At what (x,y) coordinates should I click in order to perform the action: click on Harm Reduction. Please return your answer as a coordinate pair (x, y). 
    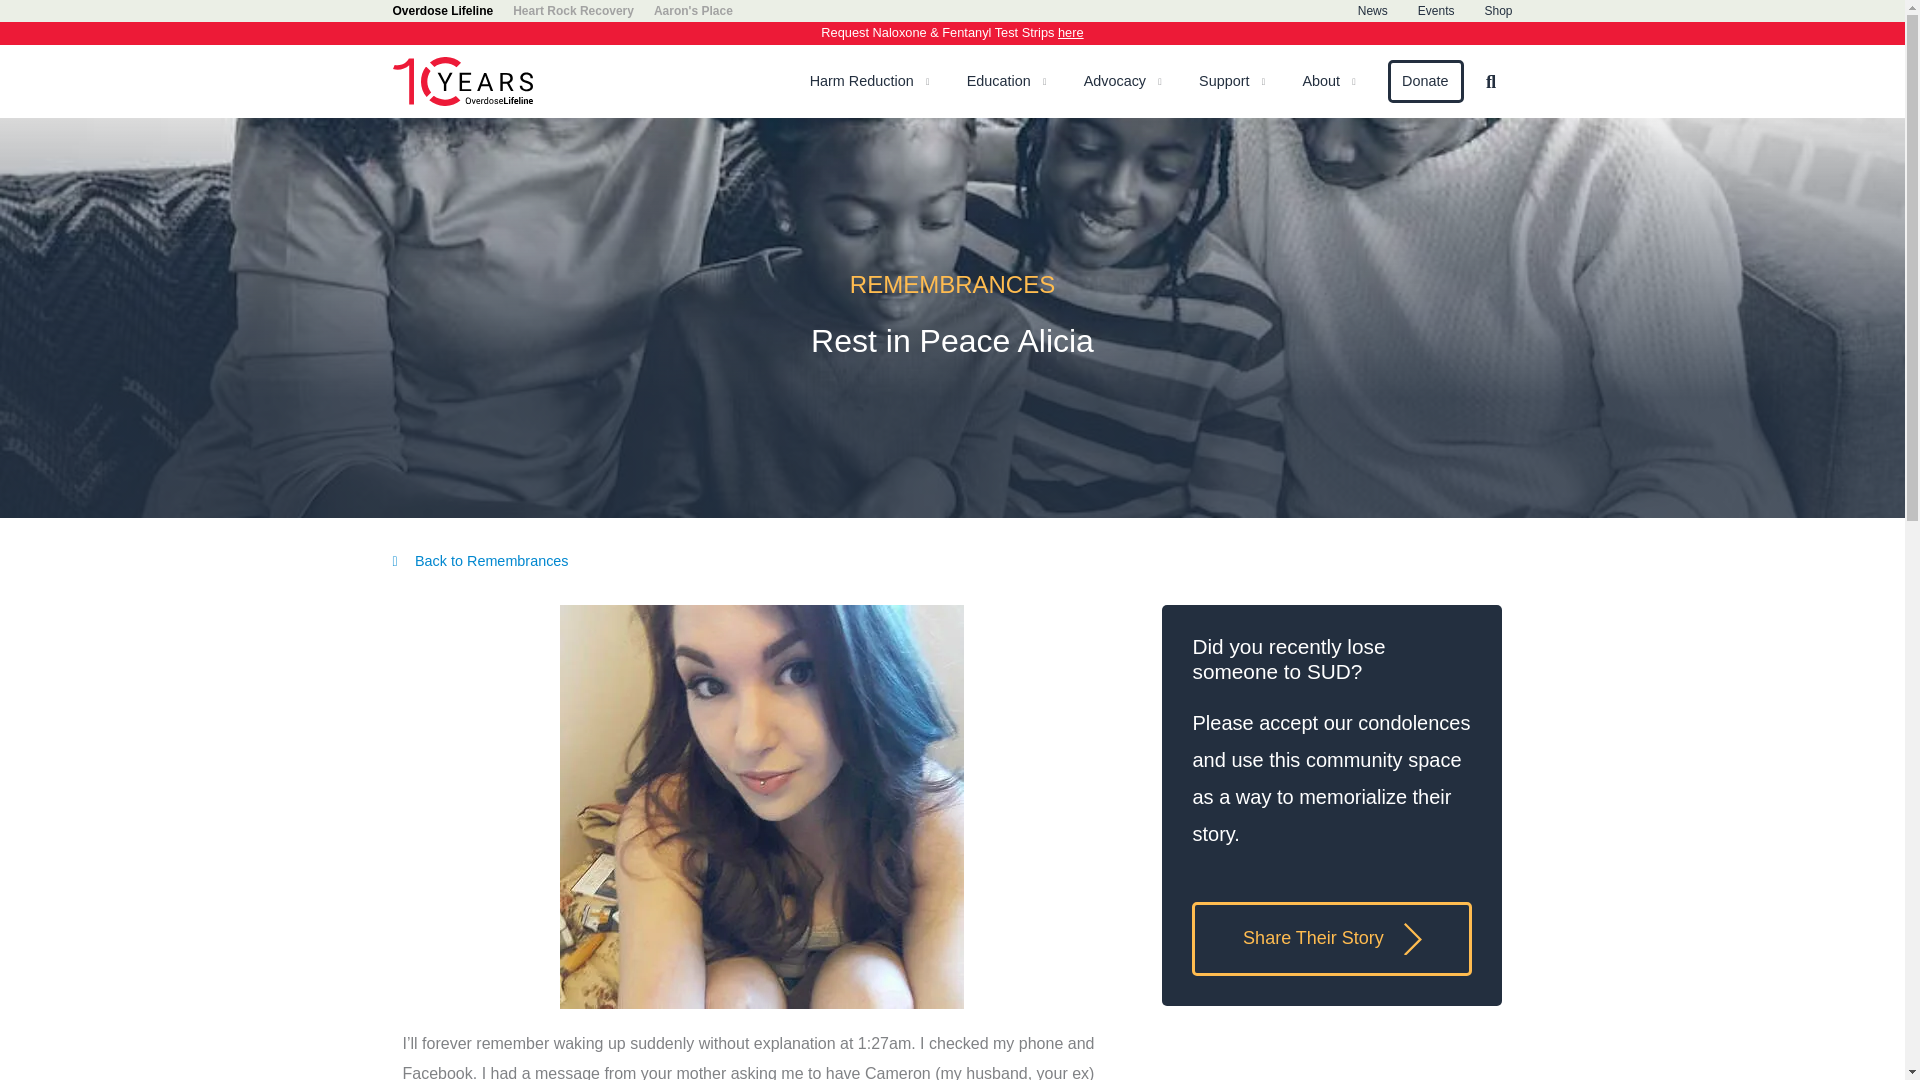
    Looking at the image, I should click on (862, 82).